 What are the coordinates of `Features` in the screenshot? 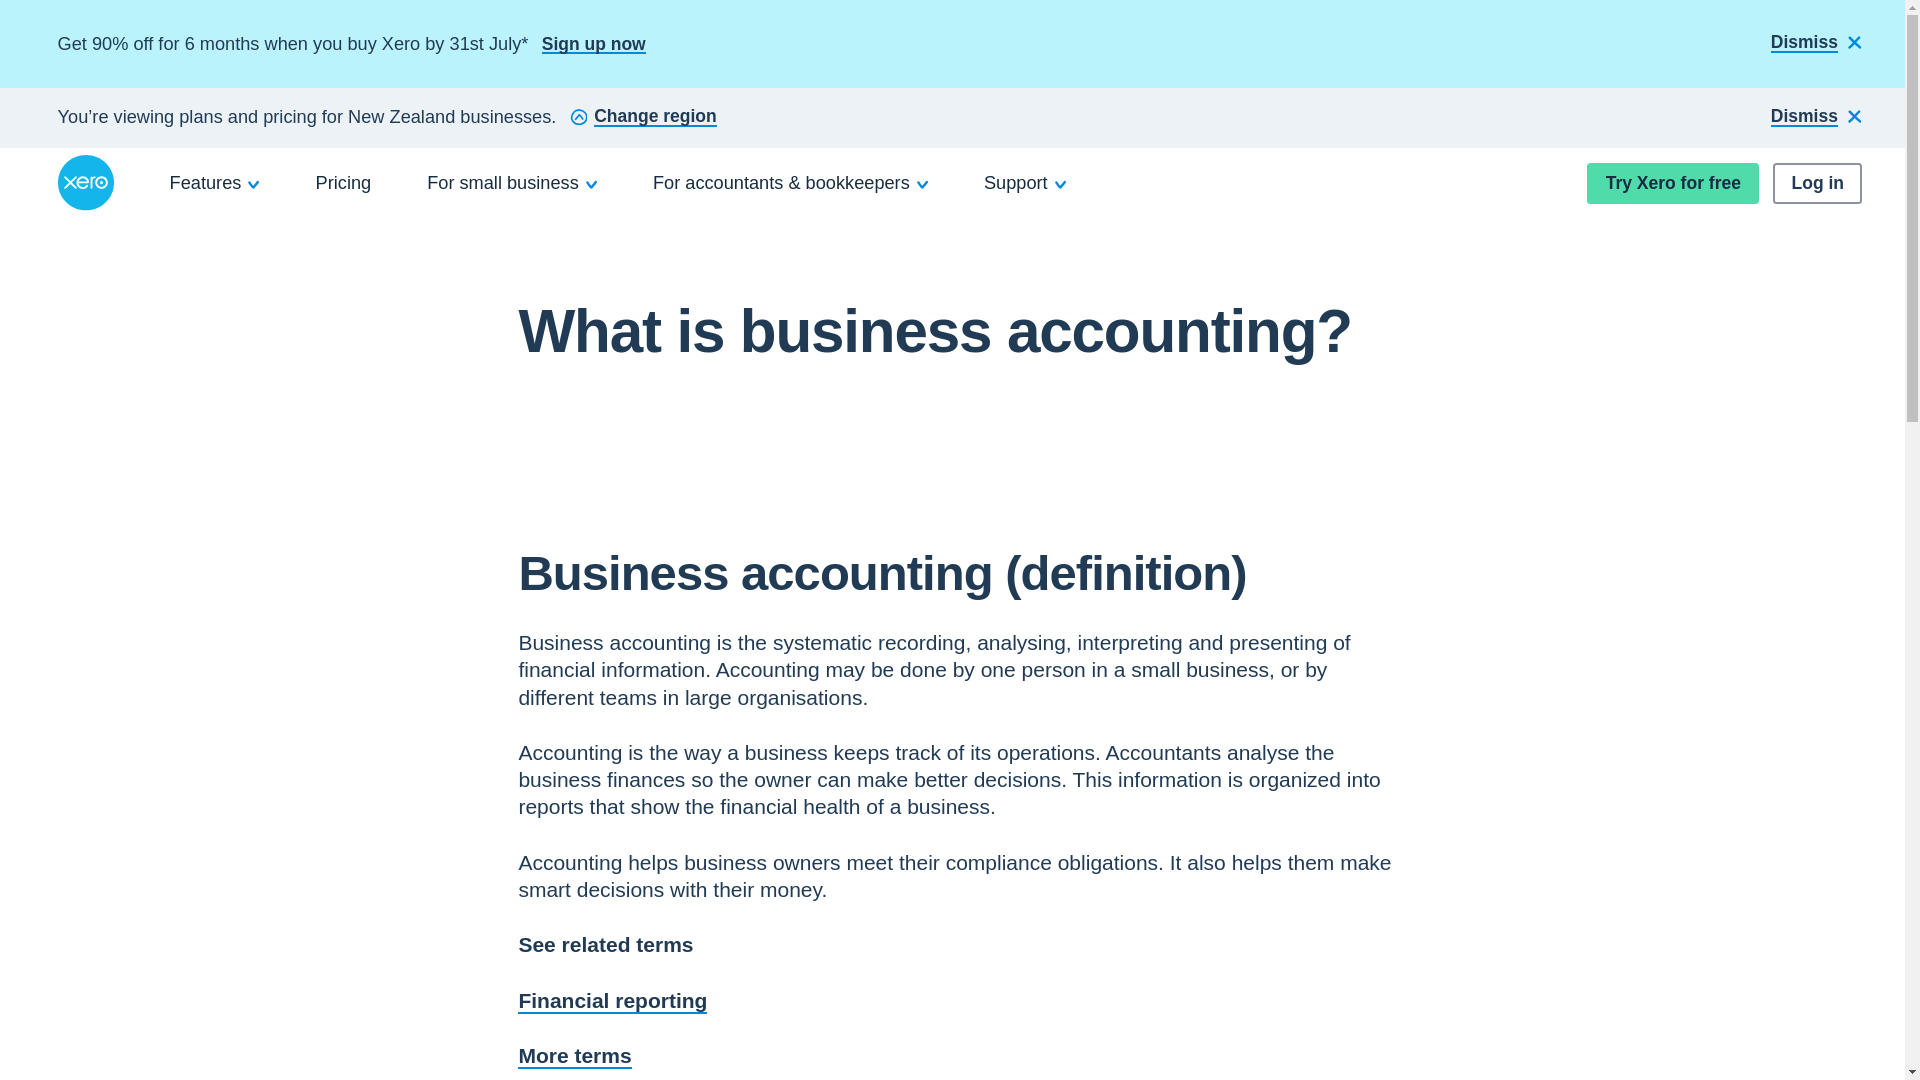 It's located at (215, 182).